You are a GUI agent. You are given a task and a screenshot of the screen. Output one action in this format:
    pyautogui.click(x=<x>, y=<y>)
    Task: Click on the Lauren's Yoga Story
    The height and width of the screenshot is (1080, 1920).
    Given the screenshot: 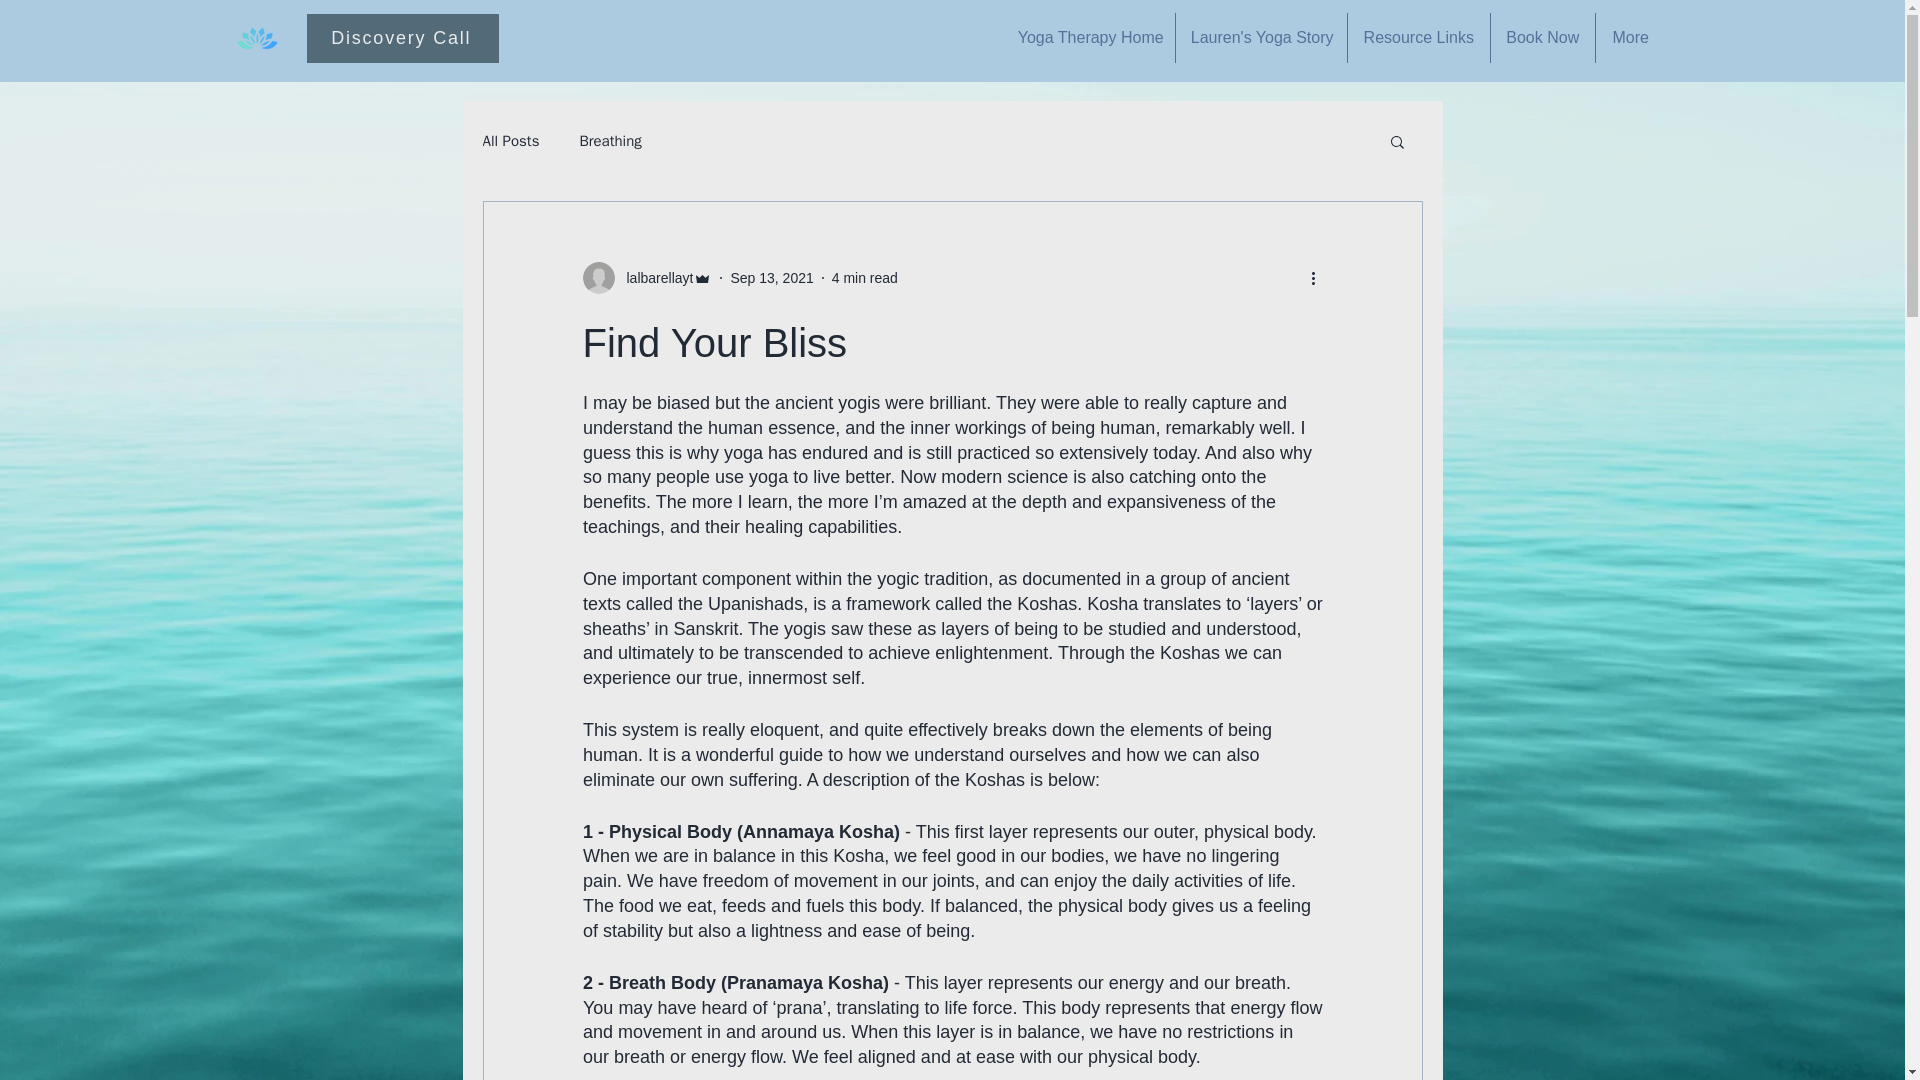 What is the action you would take?
    pyautogui.click(x=1261, y=37)
    